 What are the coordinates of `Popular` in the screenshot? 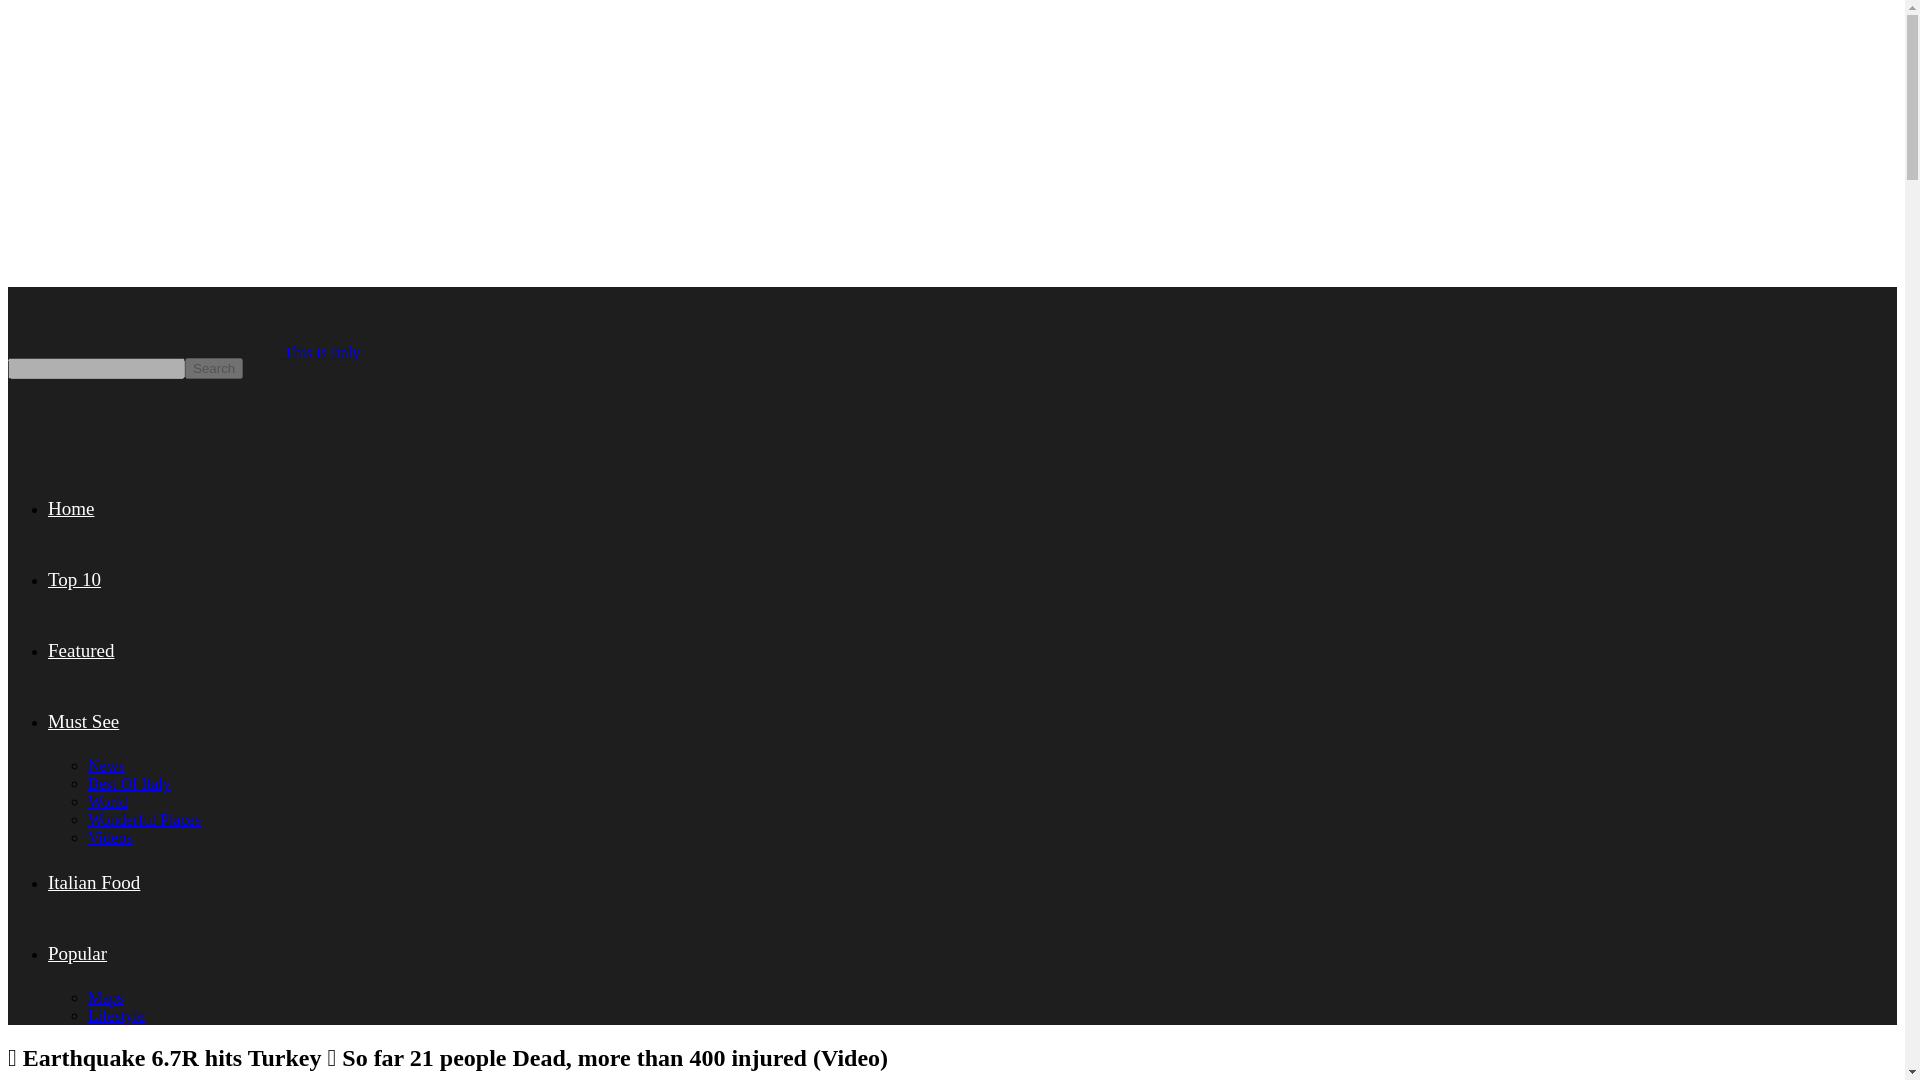 It's located at (78, 953).